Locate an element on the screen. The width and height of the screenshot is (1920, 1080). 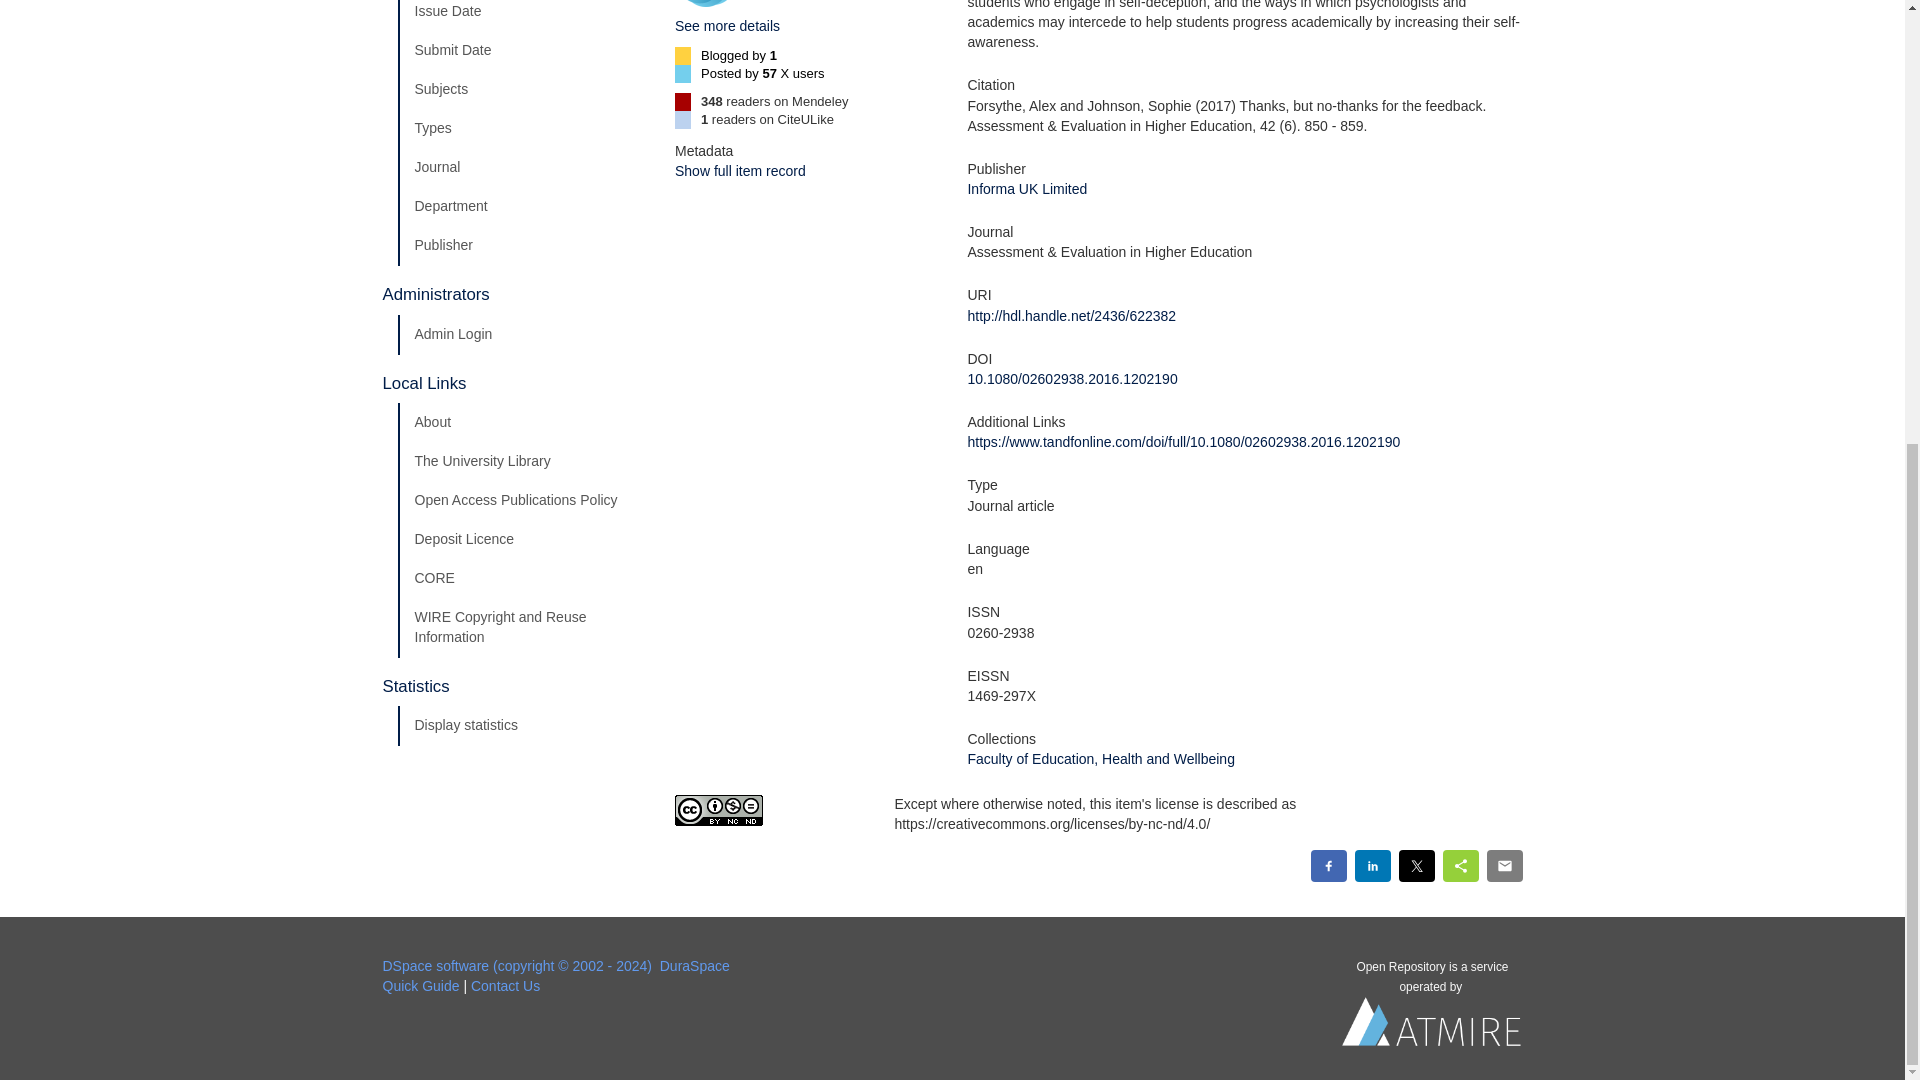
Issue Date is located at coordinates (521, 16).